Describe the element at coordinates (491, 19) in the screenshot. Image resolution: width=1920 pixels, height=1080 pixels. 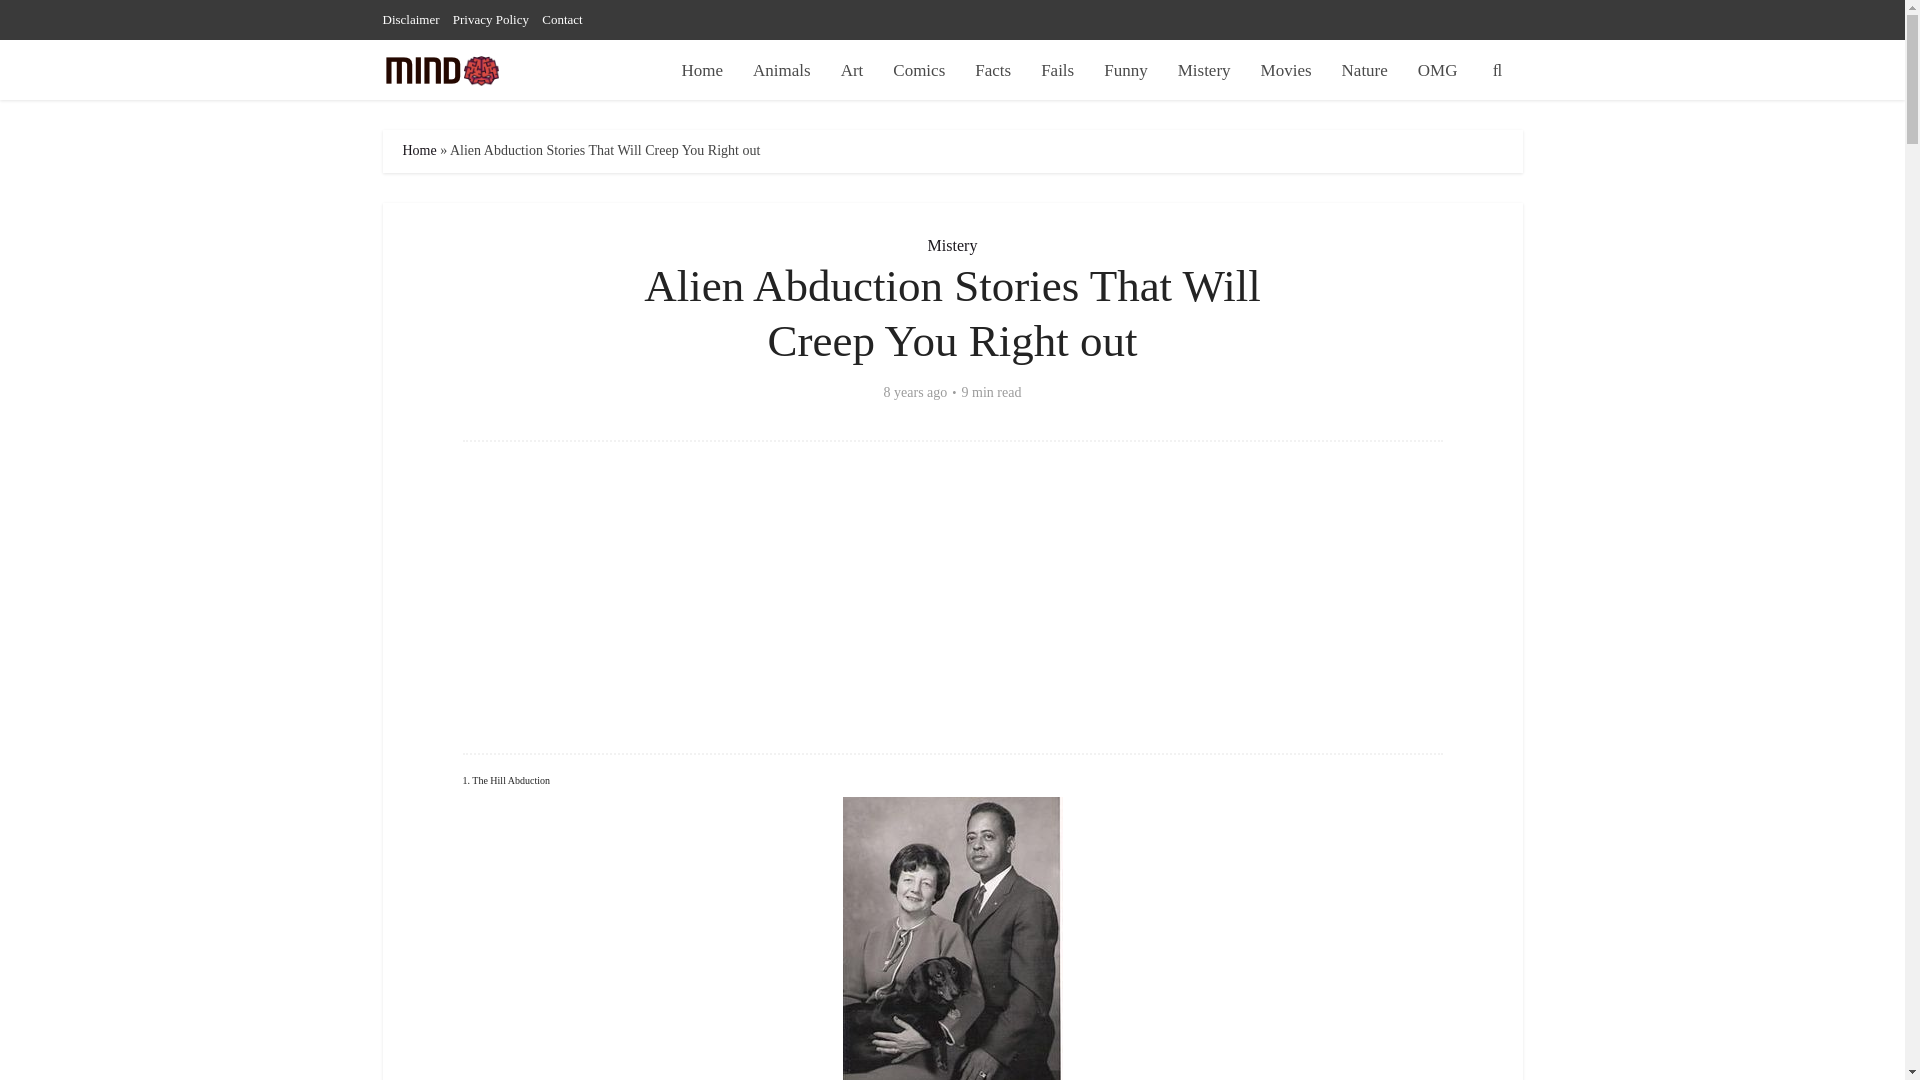
I see `Privacy Policy` at that location.